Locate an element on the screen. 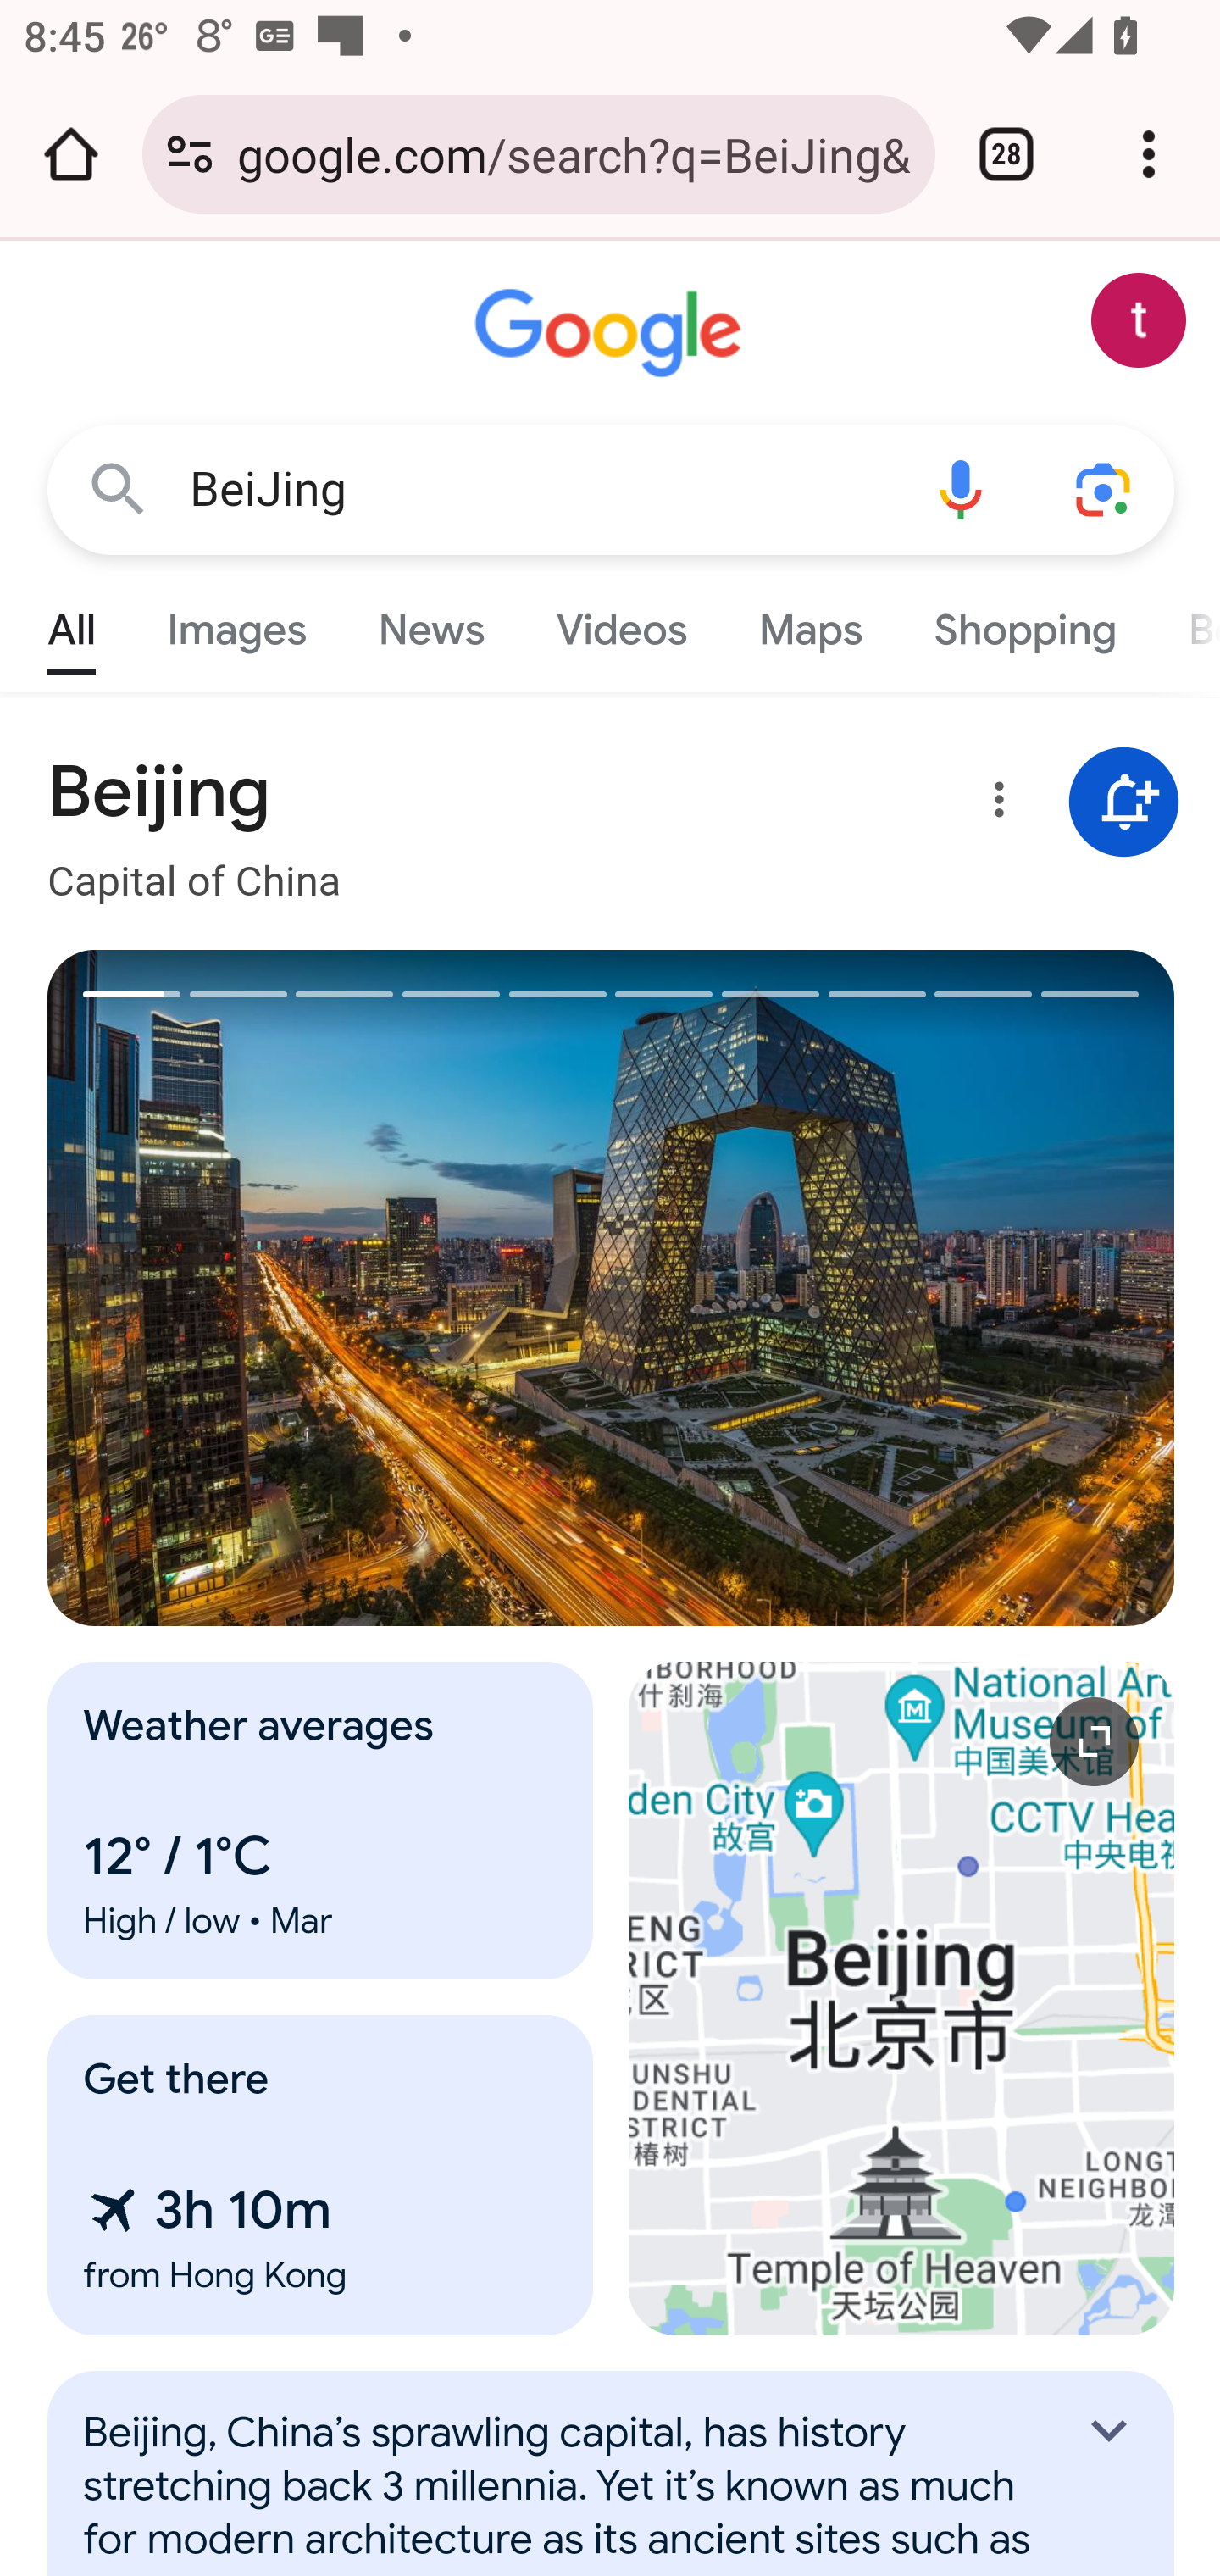 This screenshot has width=1220, height=2576. BeiJing is located at coordinates (539, 490).